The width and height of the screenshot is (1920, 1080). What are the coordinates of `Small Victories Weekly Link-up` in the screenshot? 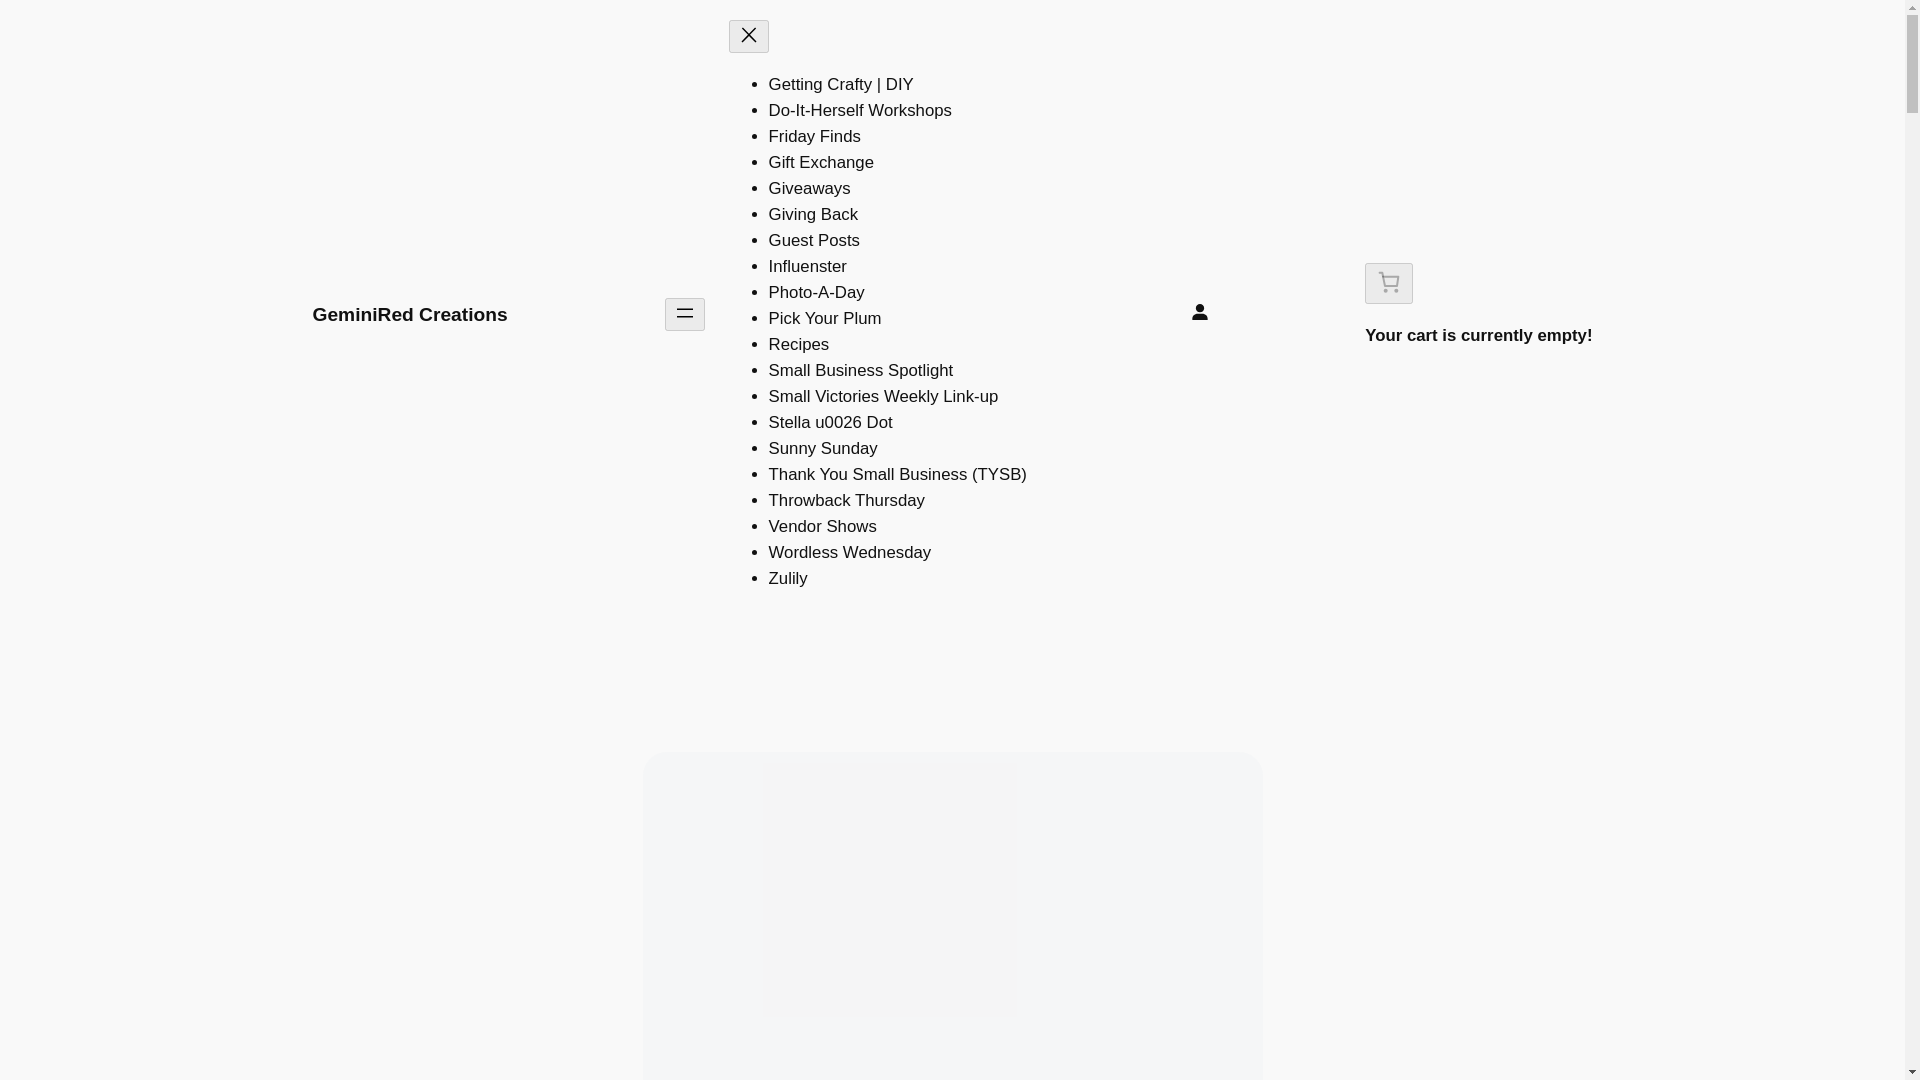 It's located at (884, 396).